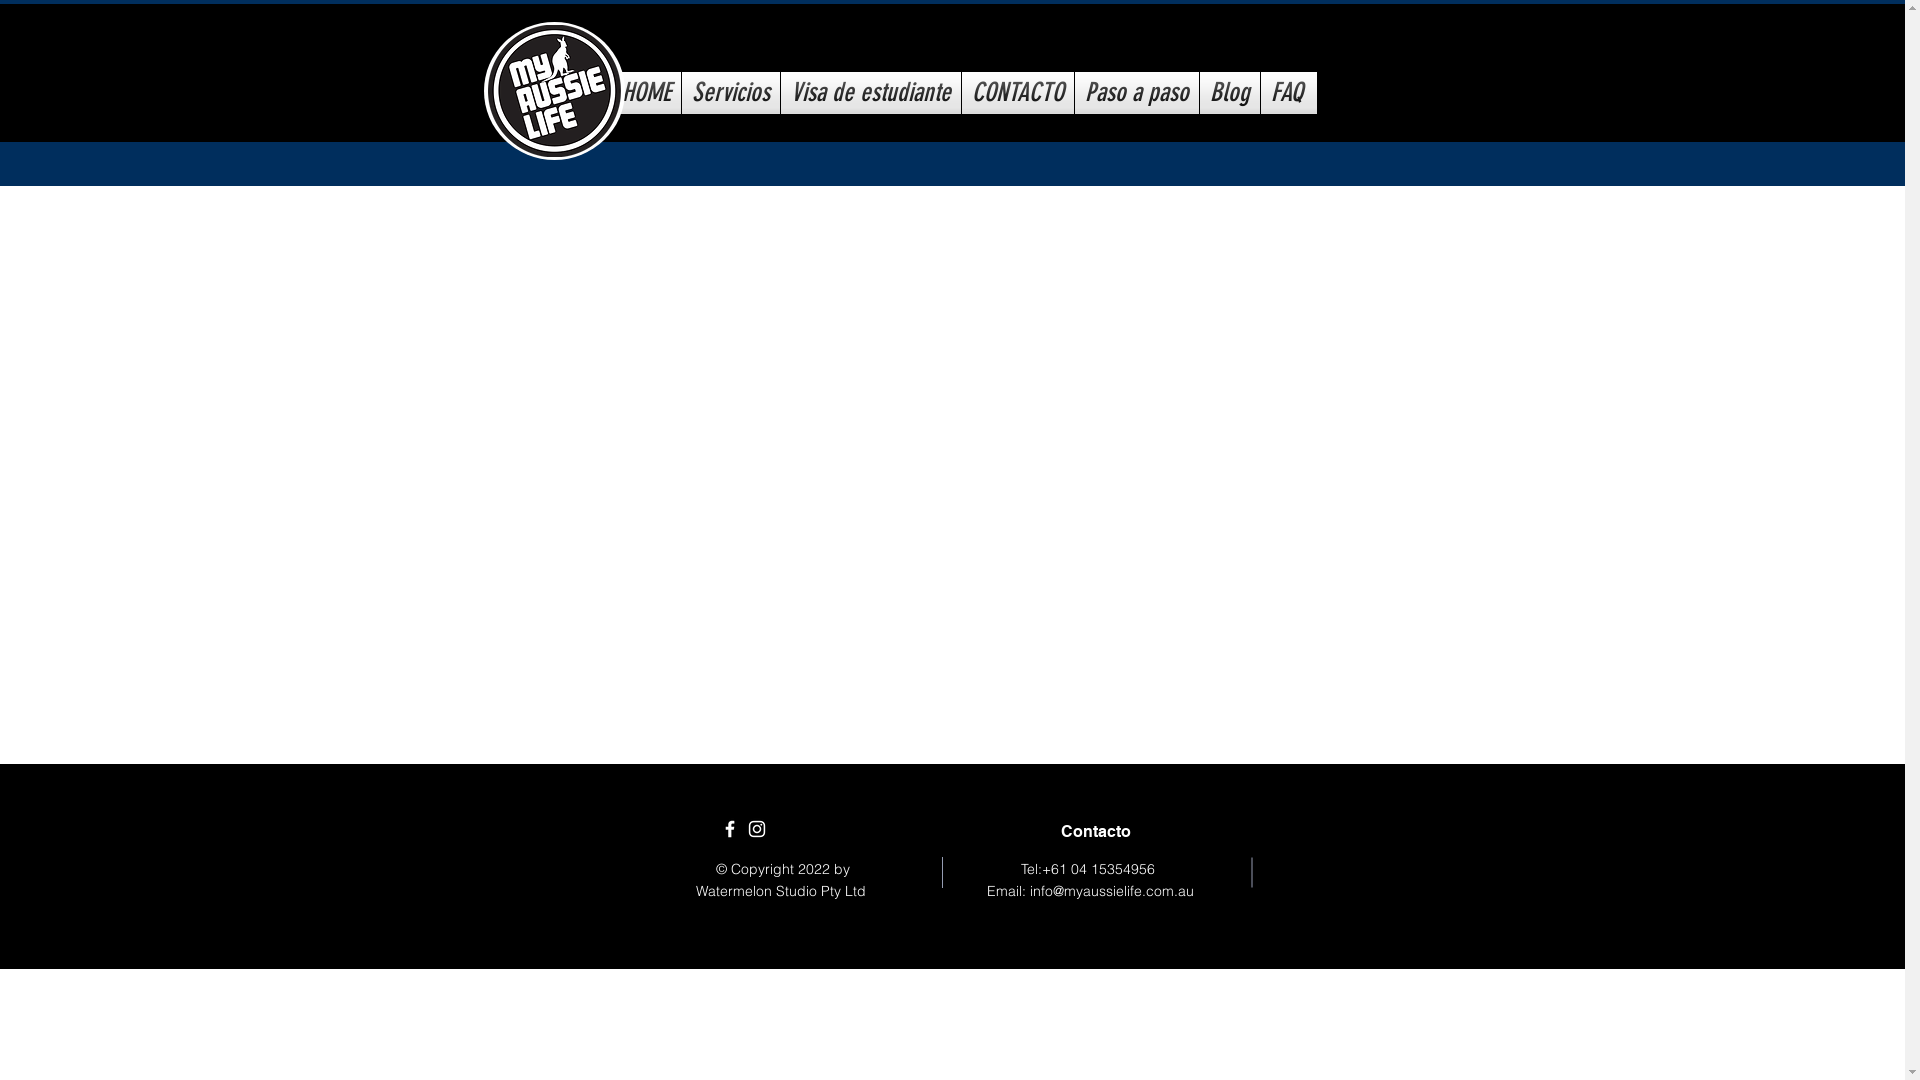 This screenshot has width=1920, height=1080. Describe the element at coordinates (1287, 93) in the screenshot. I see `FAQ` at that location.